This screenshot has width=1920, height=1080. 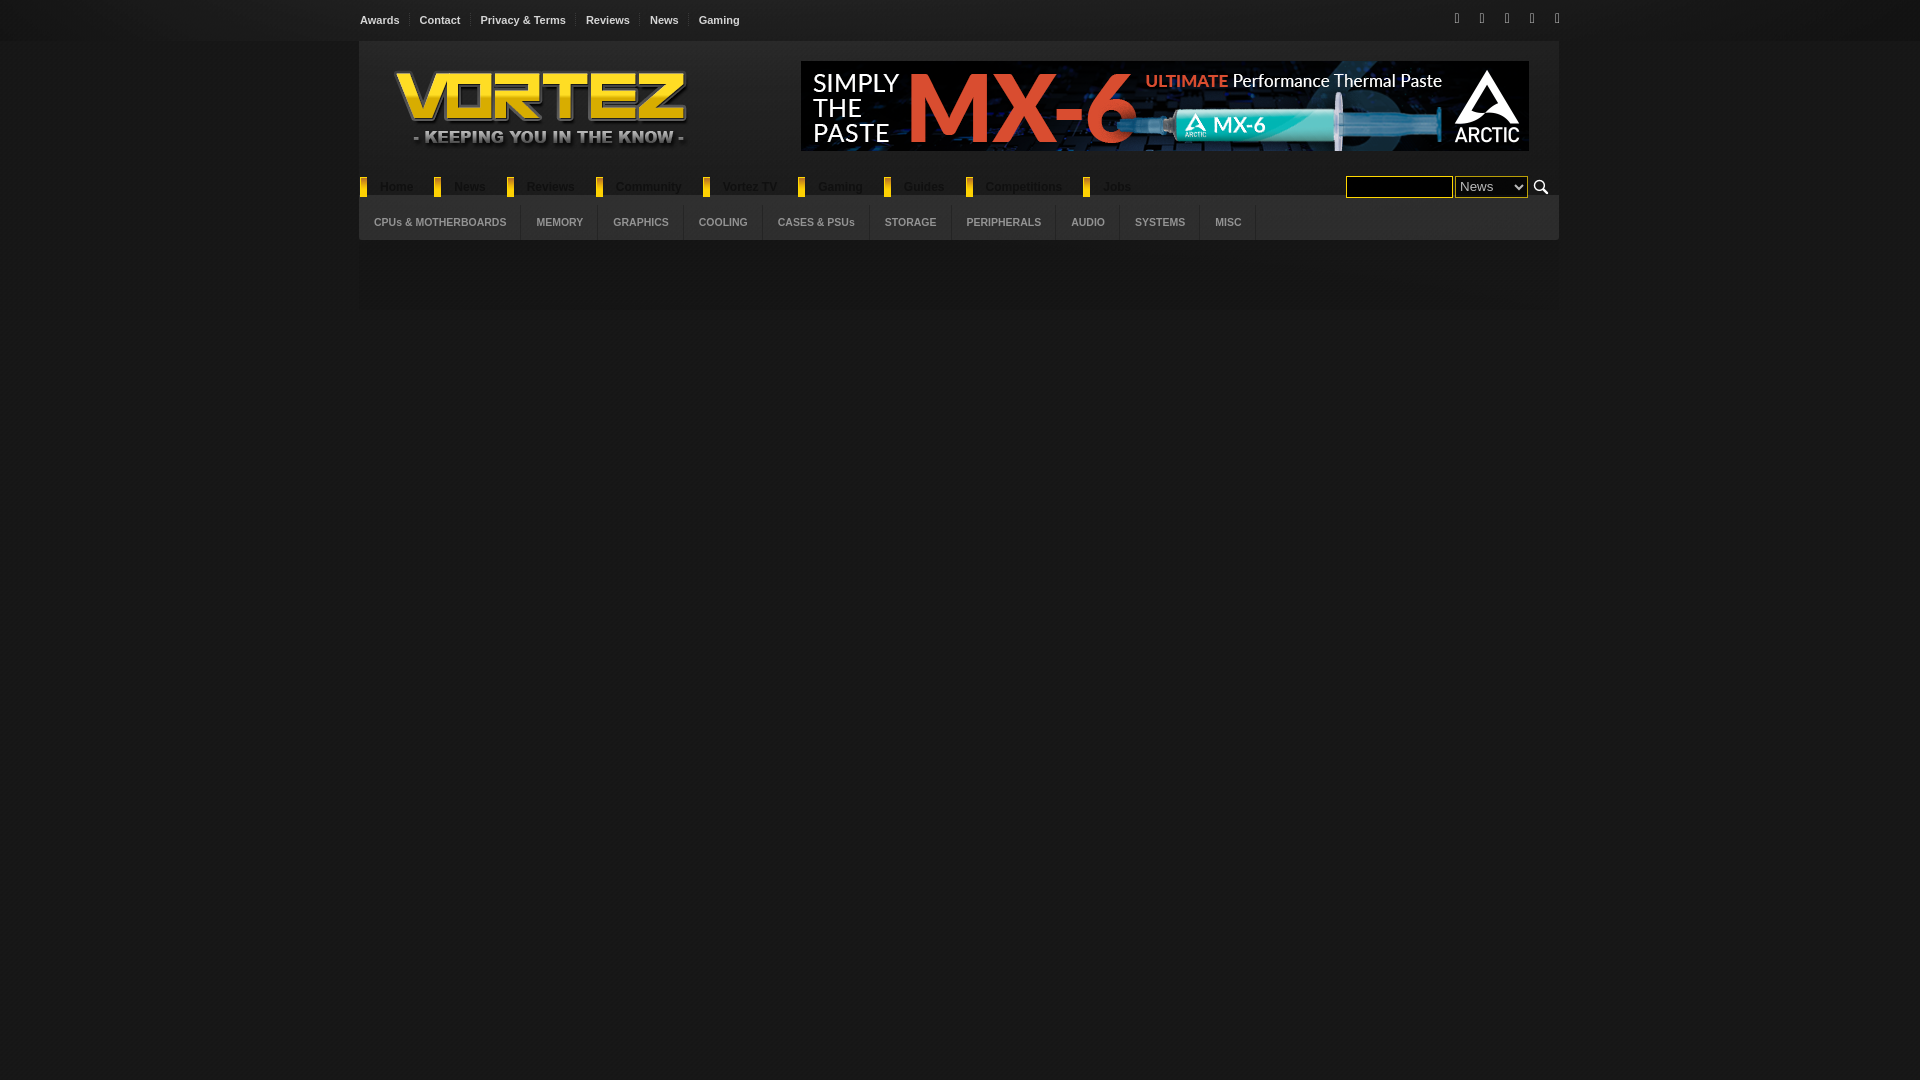 I want to click on Community, so click(x=648, y=186).